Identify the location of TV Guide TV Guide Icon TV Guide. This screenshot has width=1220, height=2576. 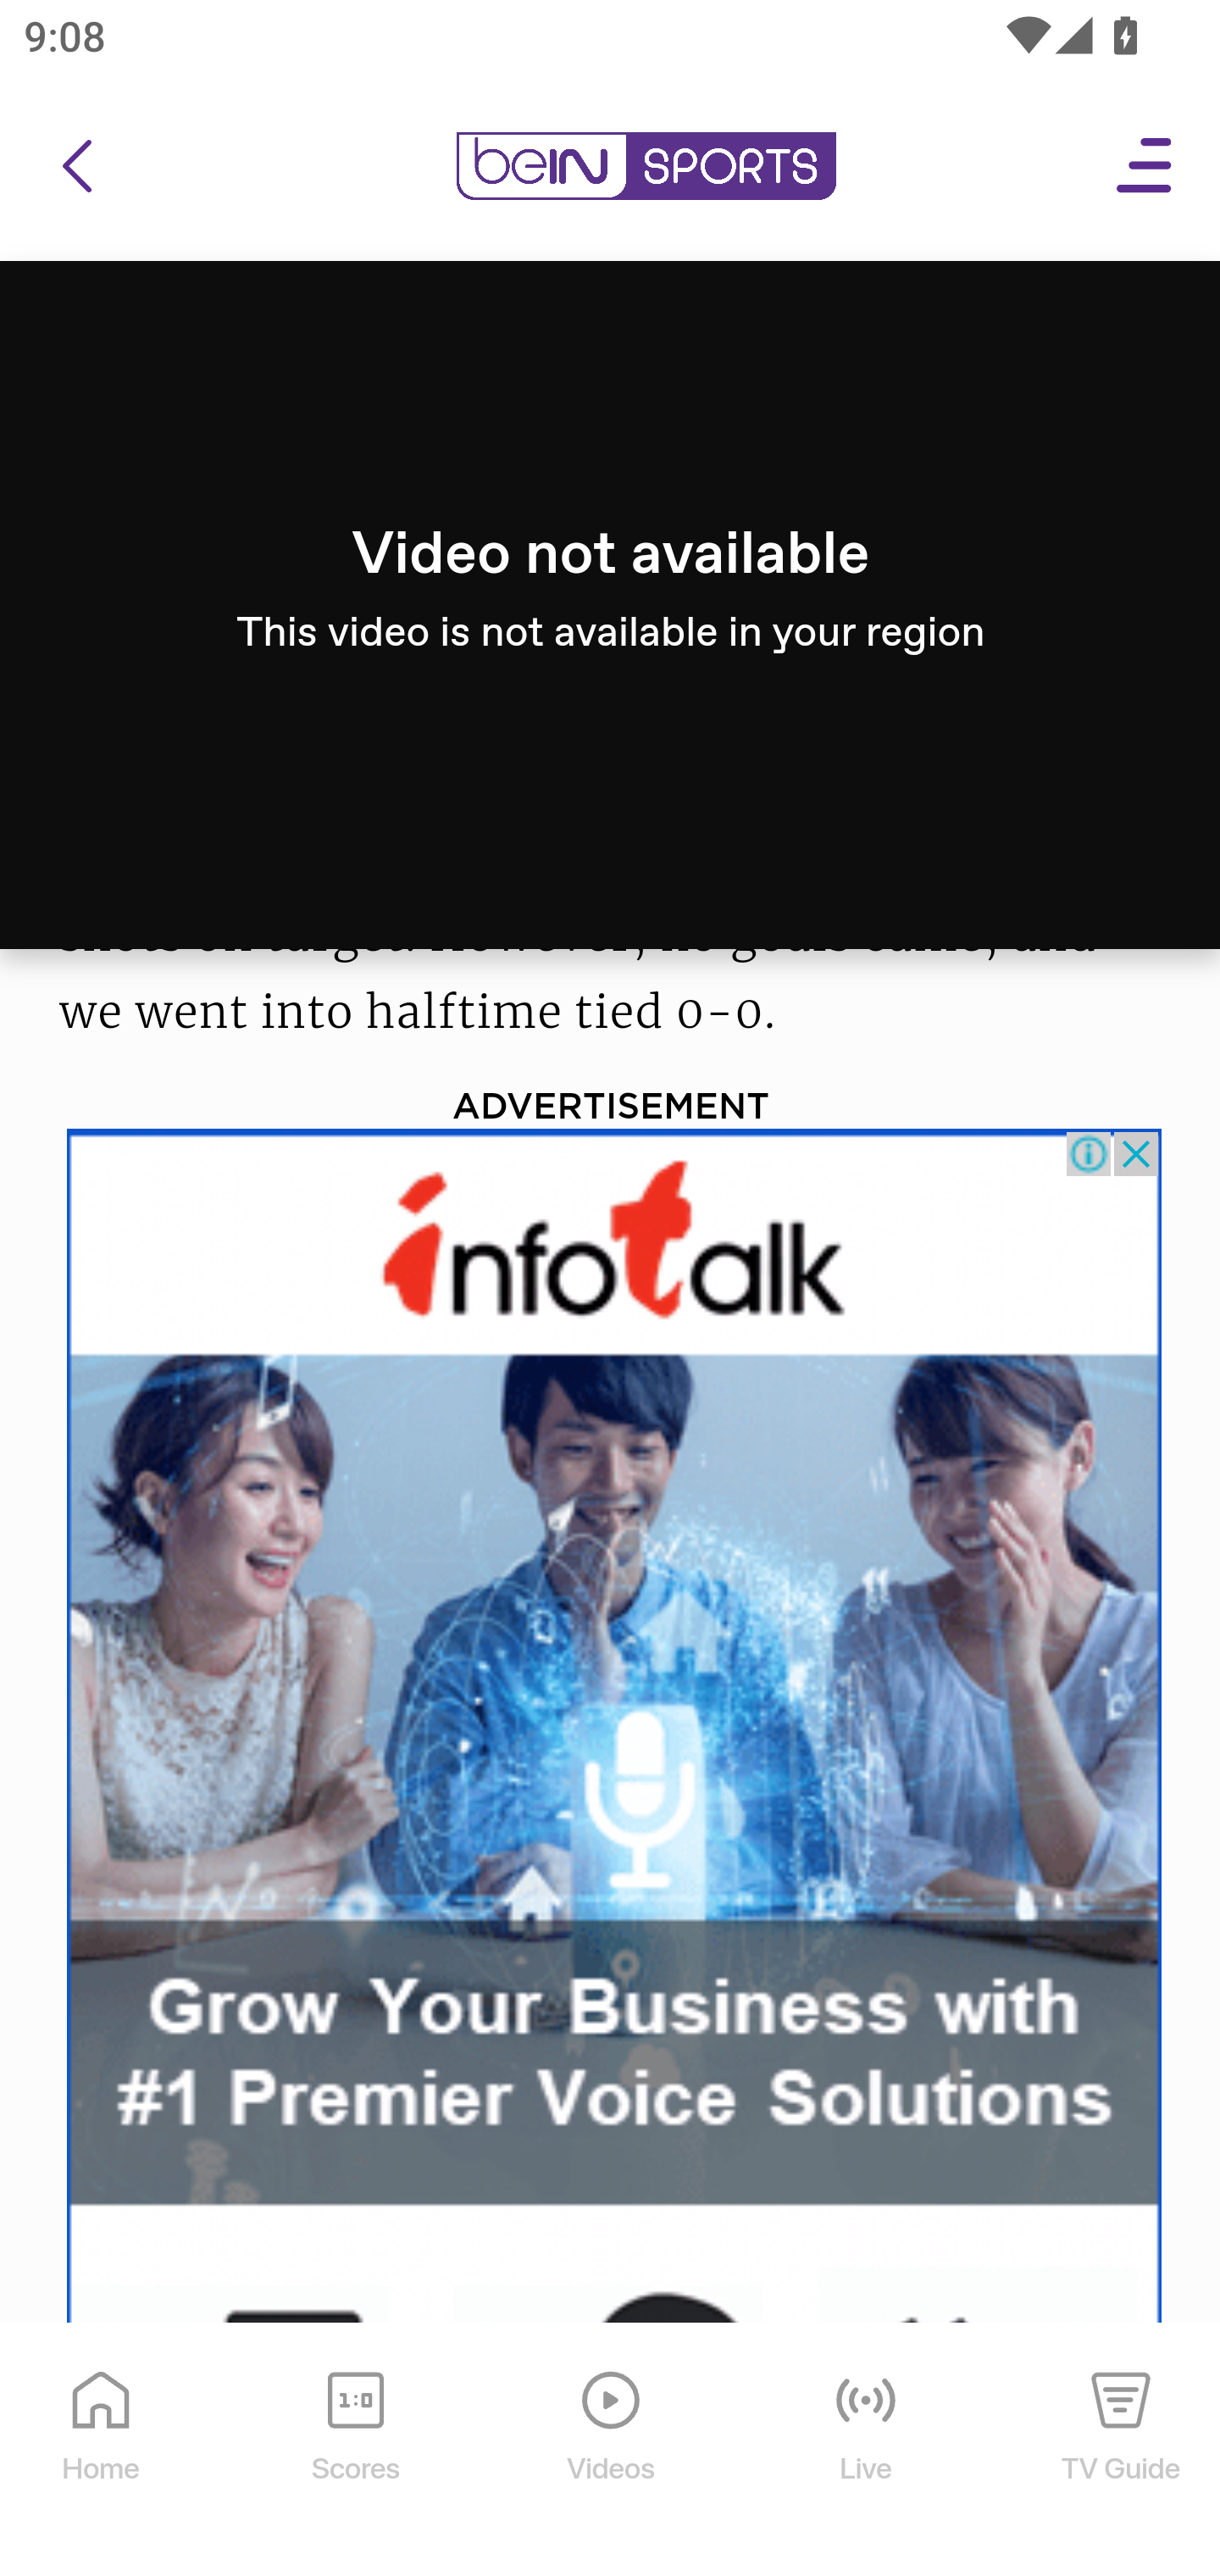
(1122, 2451).